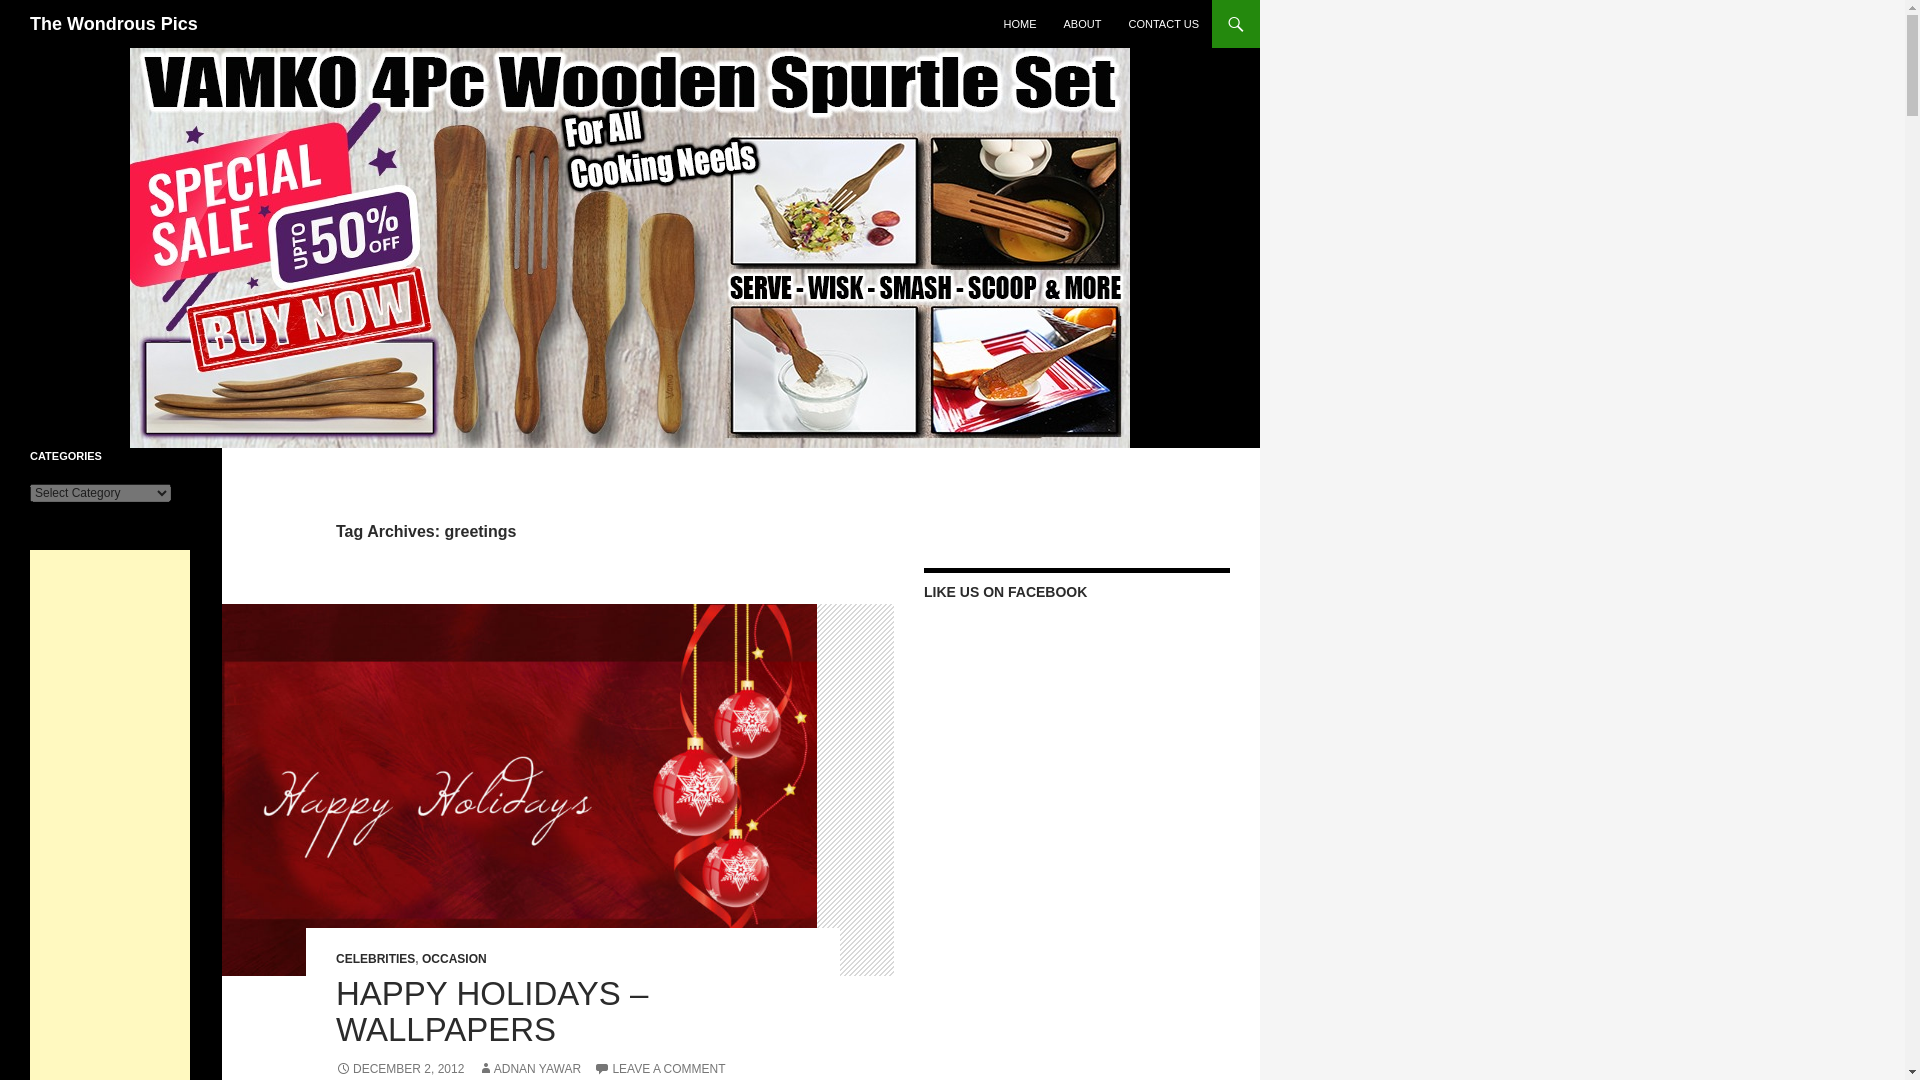  Describe the element at coordinates (114, 24) in the screenshot. I see `The Wondrous Pics` at that location.